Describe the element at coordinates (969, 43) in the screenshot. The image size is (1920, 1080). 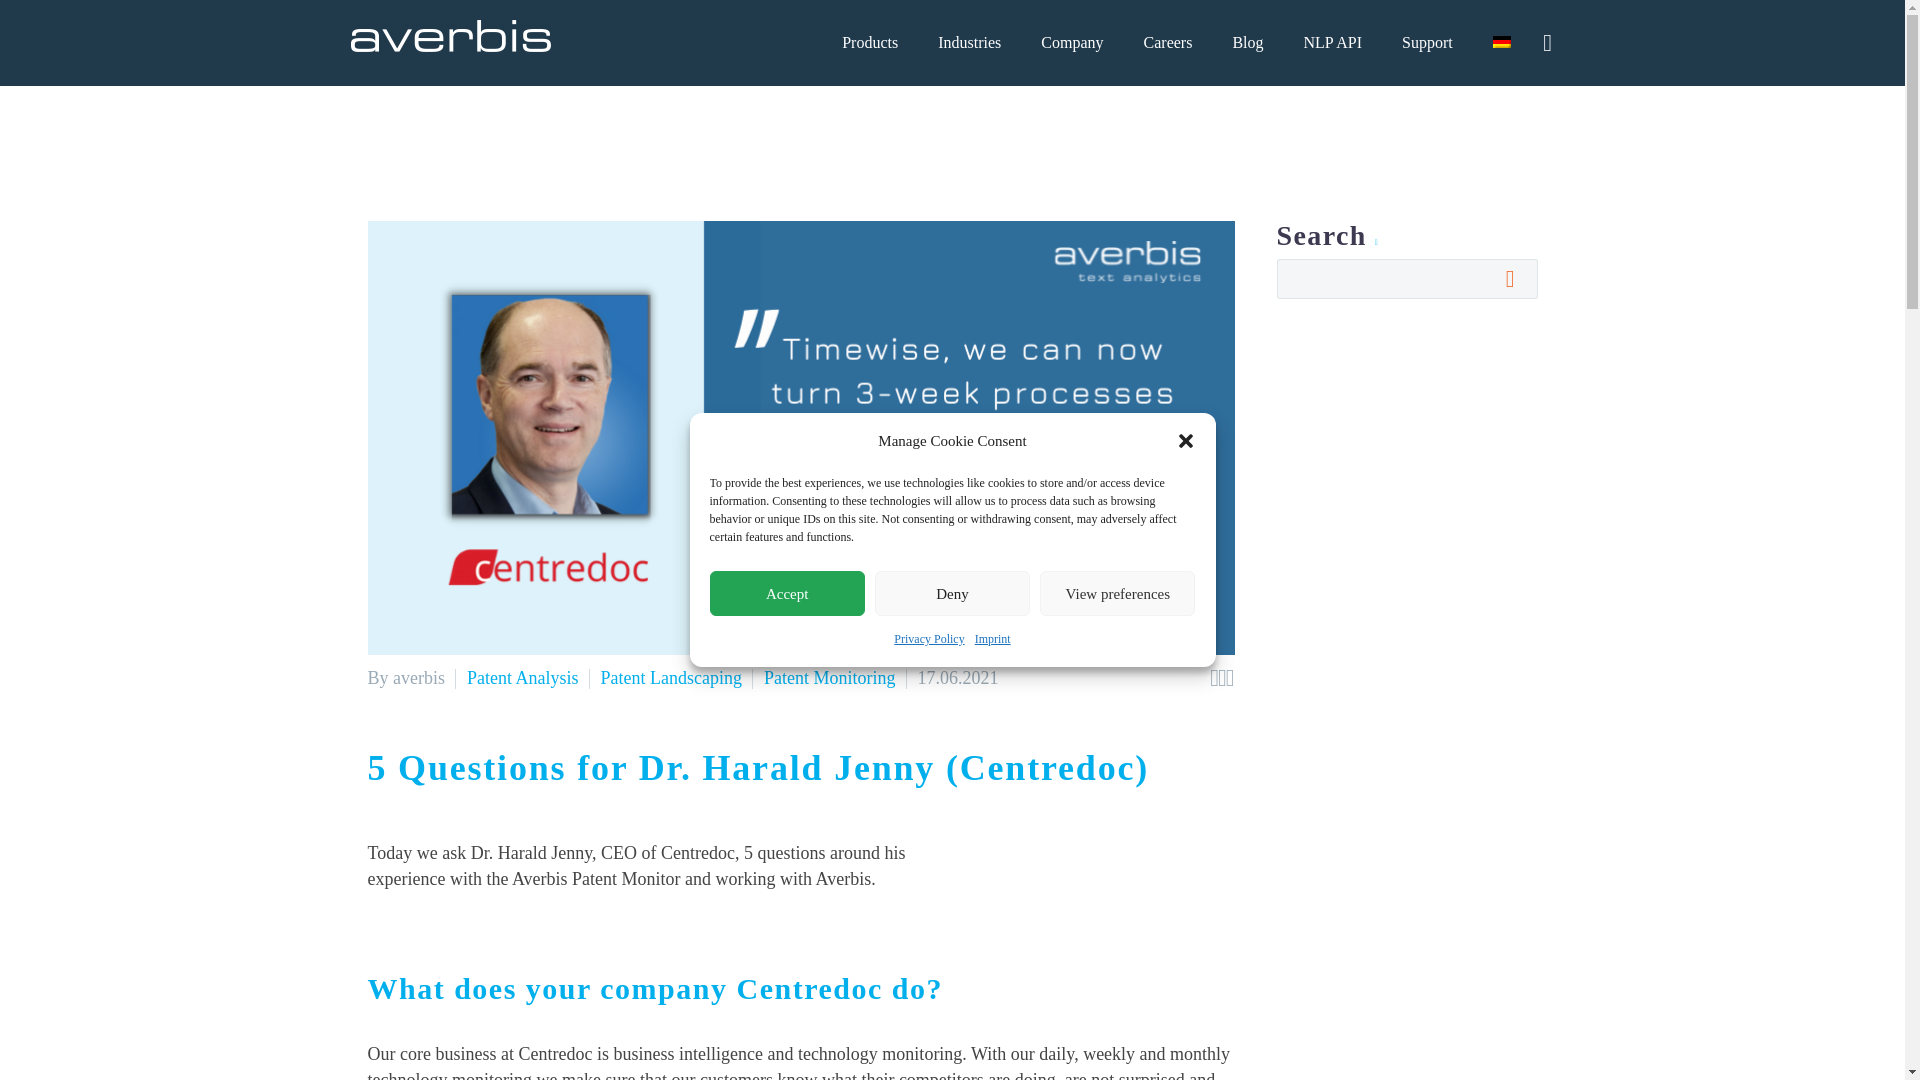
I see `Industries` at that location.